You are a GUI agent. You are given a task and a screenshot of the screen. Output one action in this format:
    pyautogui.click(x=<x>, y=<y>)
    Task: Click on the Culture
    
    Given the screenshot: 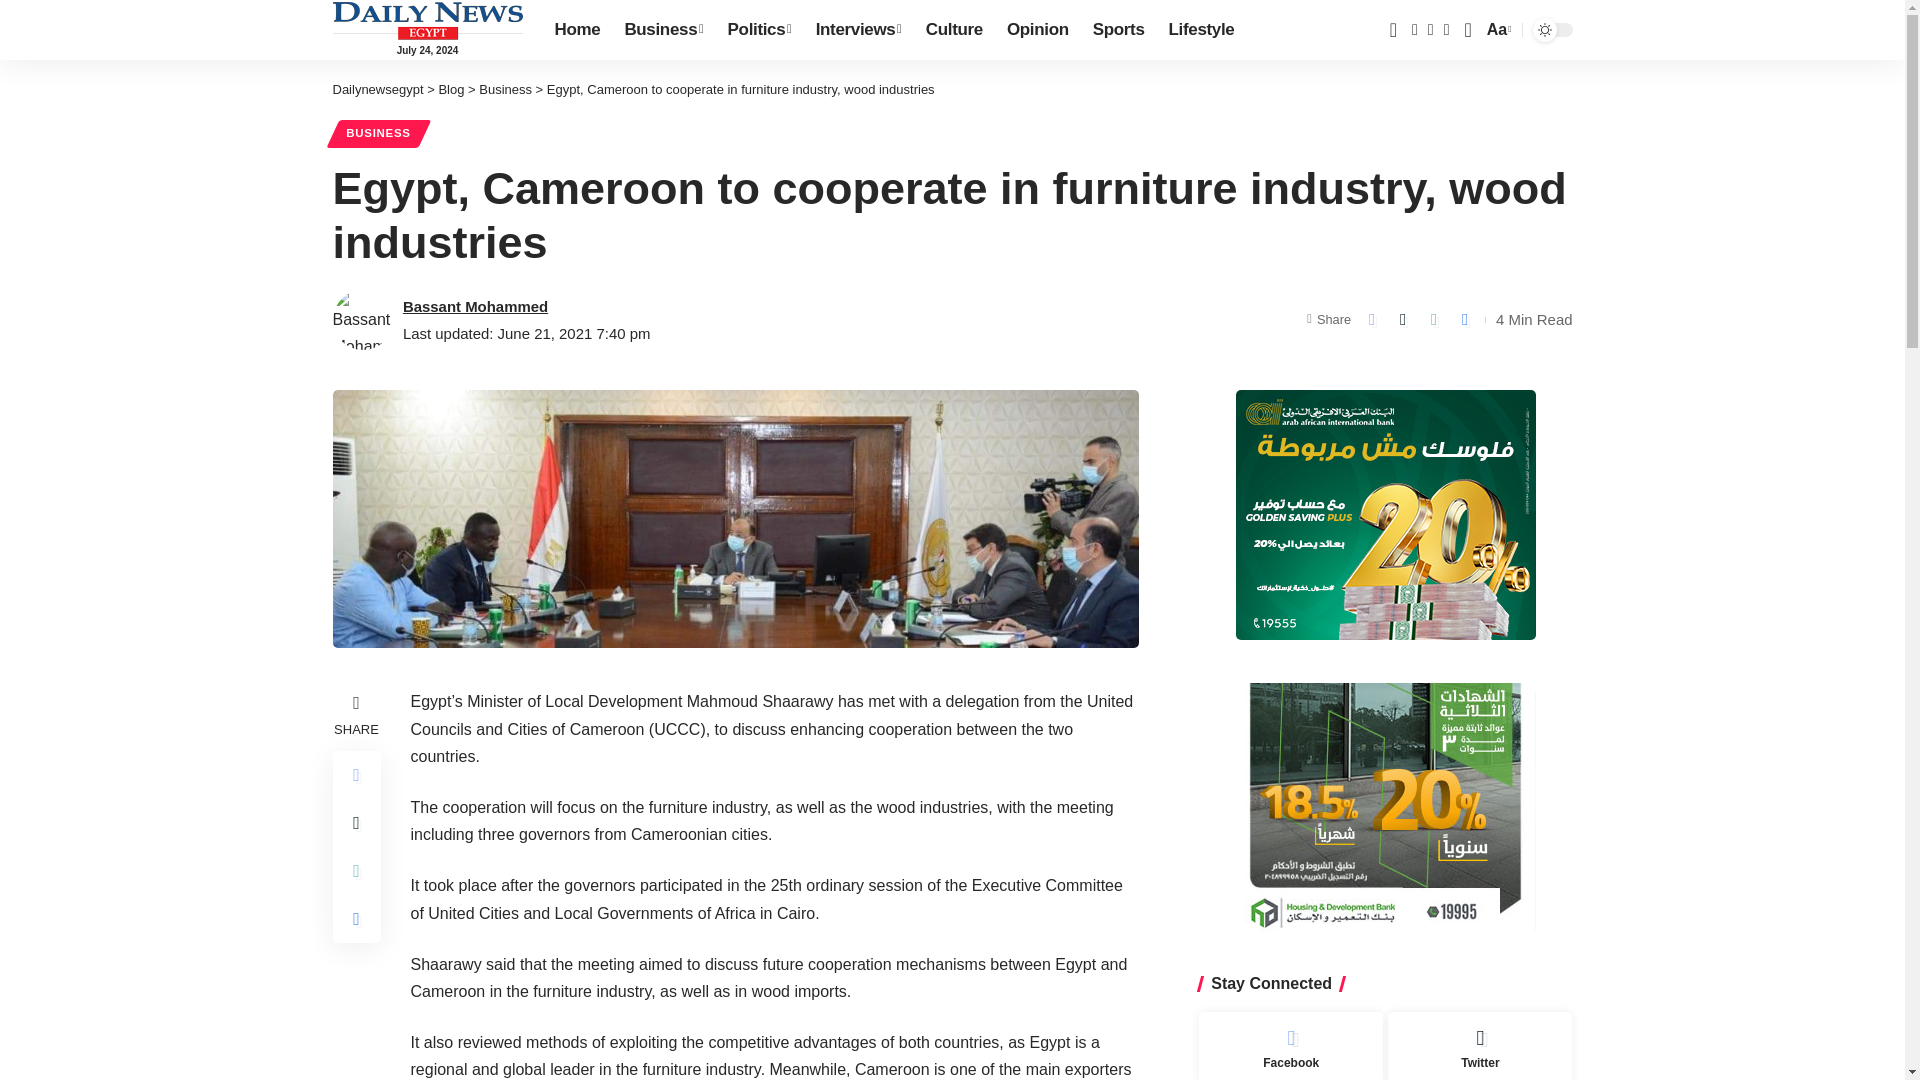 What is the action you would take?
    pyautogui.click(x=954, y=30)
    